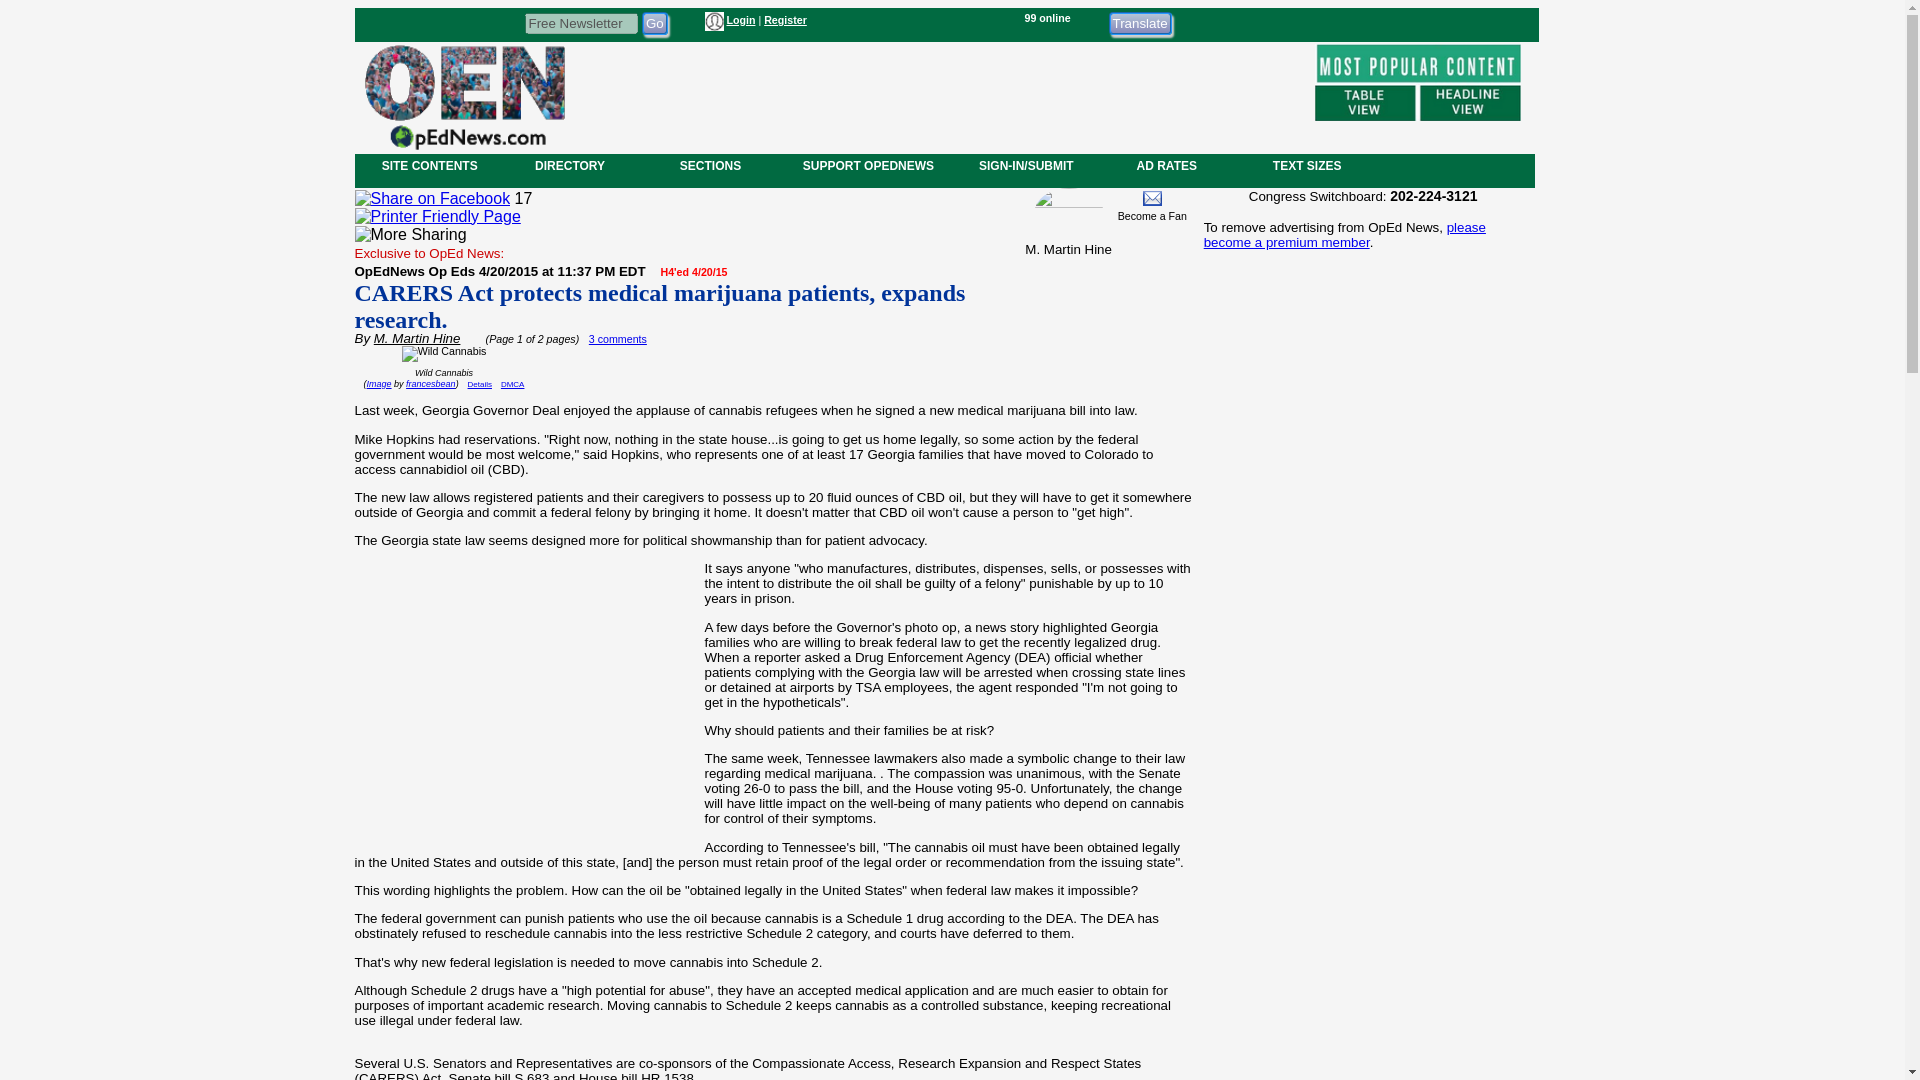 This screenshot has width=1920, height=1080. What do you see at coordinates (444, 356) in the screenshot?
I see `Wild Cannabis` at bounding box center [444, 356].